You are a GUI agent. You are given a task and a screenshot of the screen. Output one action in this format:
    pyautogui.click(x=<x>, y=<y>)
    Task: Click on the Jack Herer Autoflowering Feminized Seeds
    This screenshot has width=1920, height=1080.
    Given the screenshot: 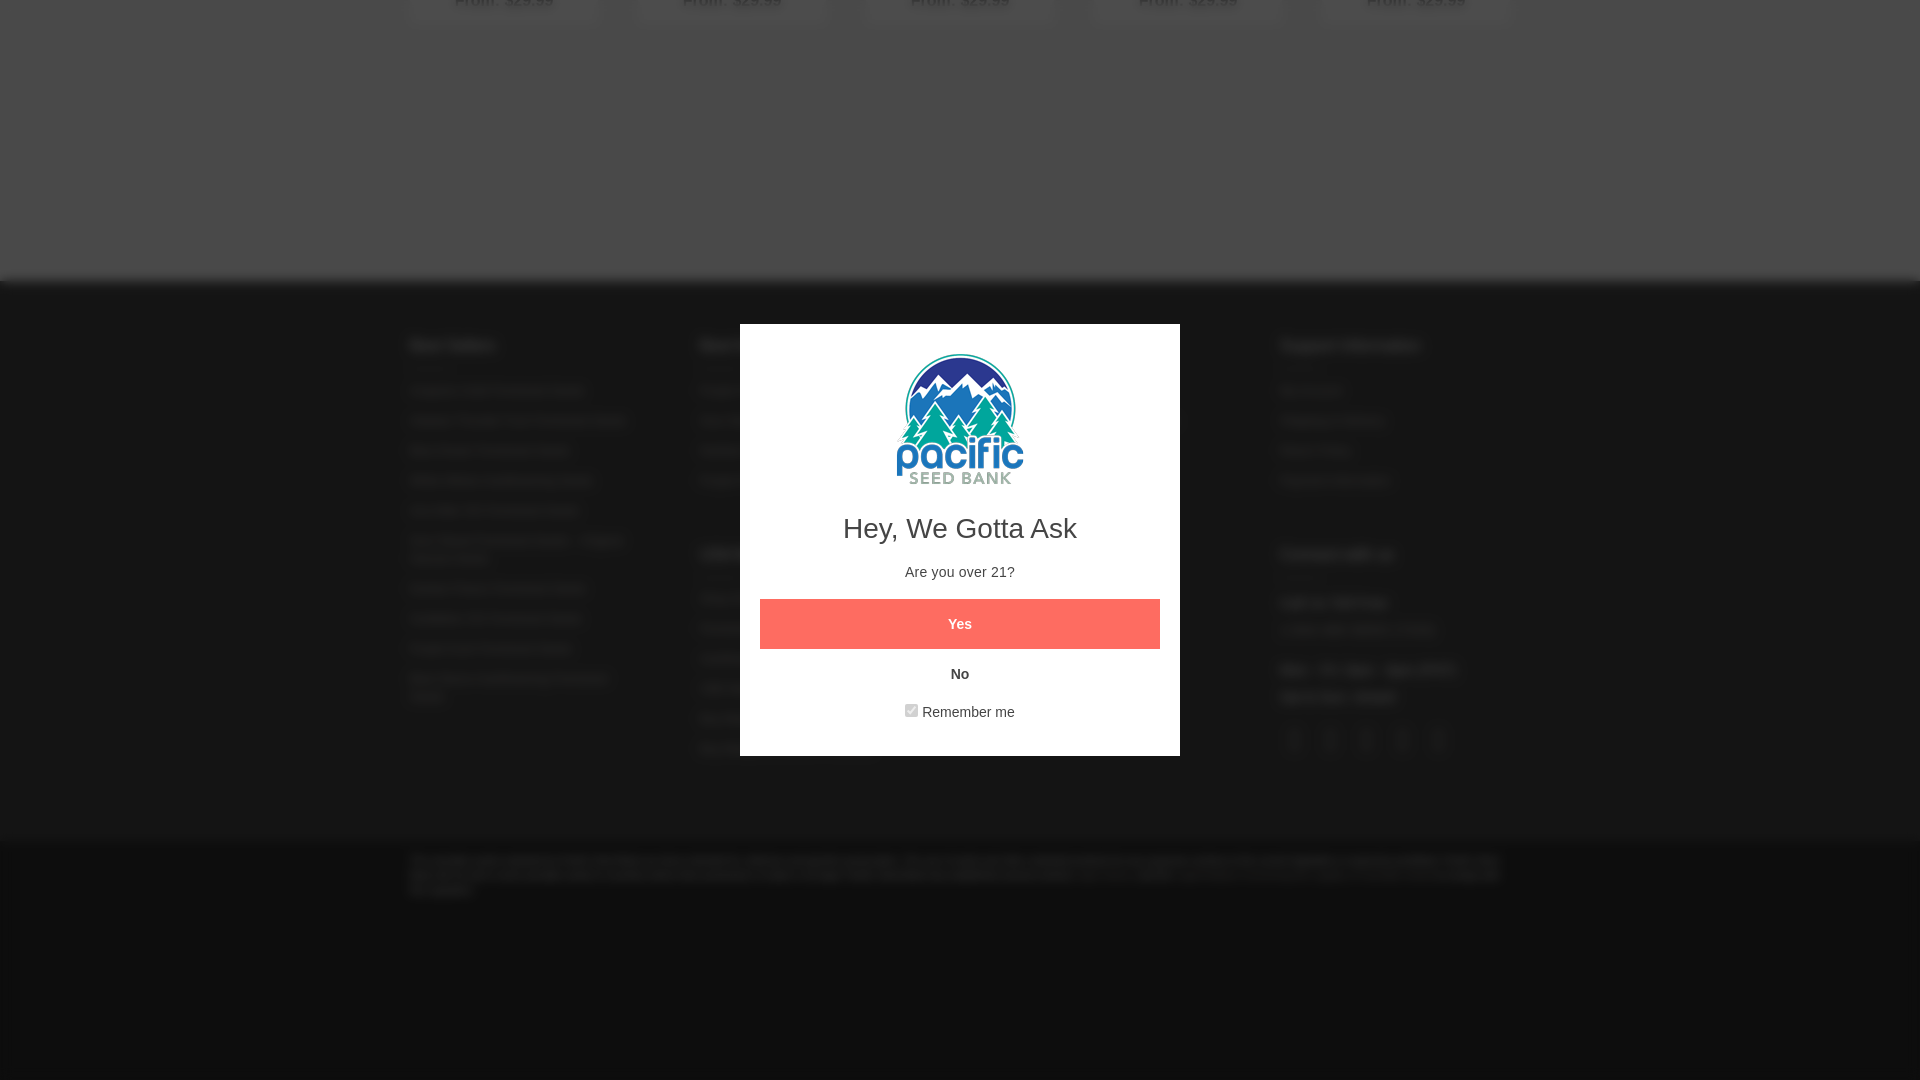 What is the action you would take?
    pyautogui.click(x=960, y=83)
    